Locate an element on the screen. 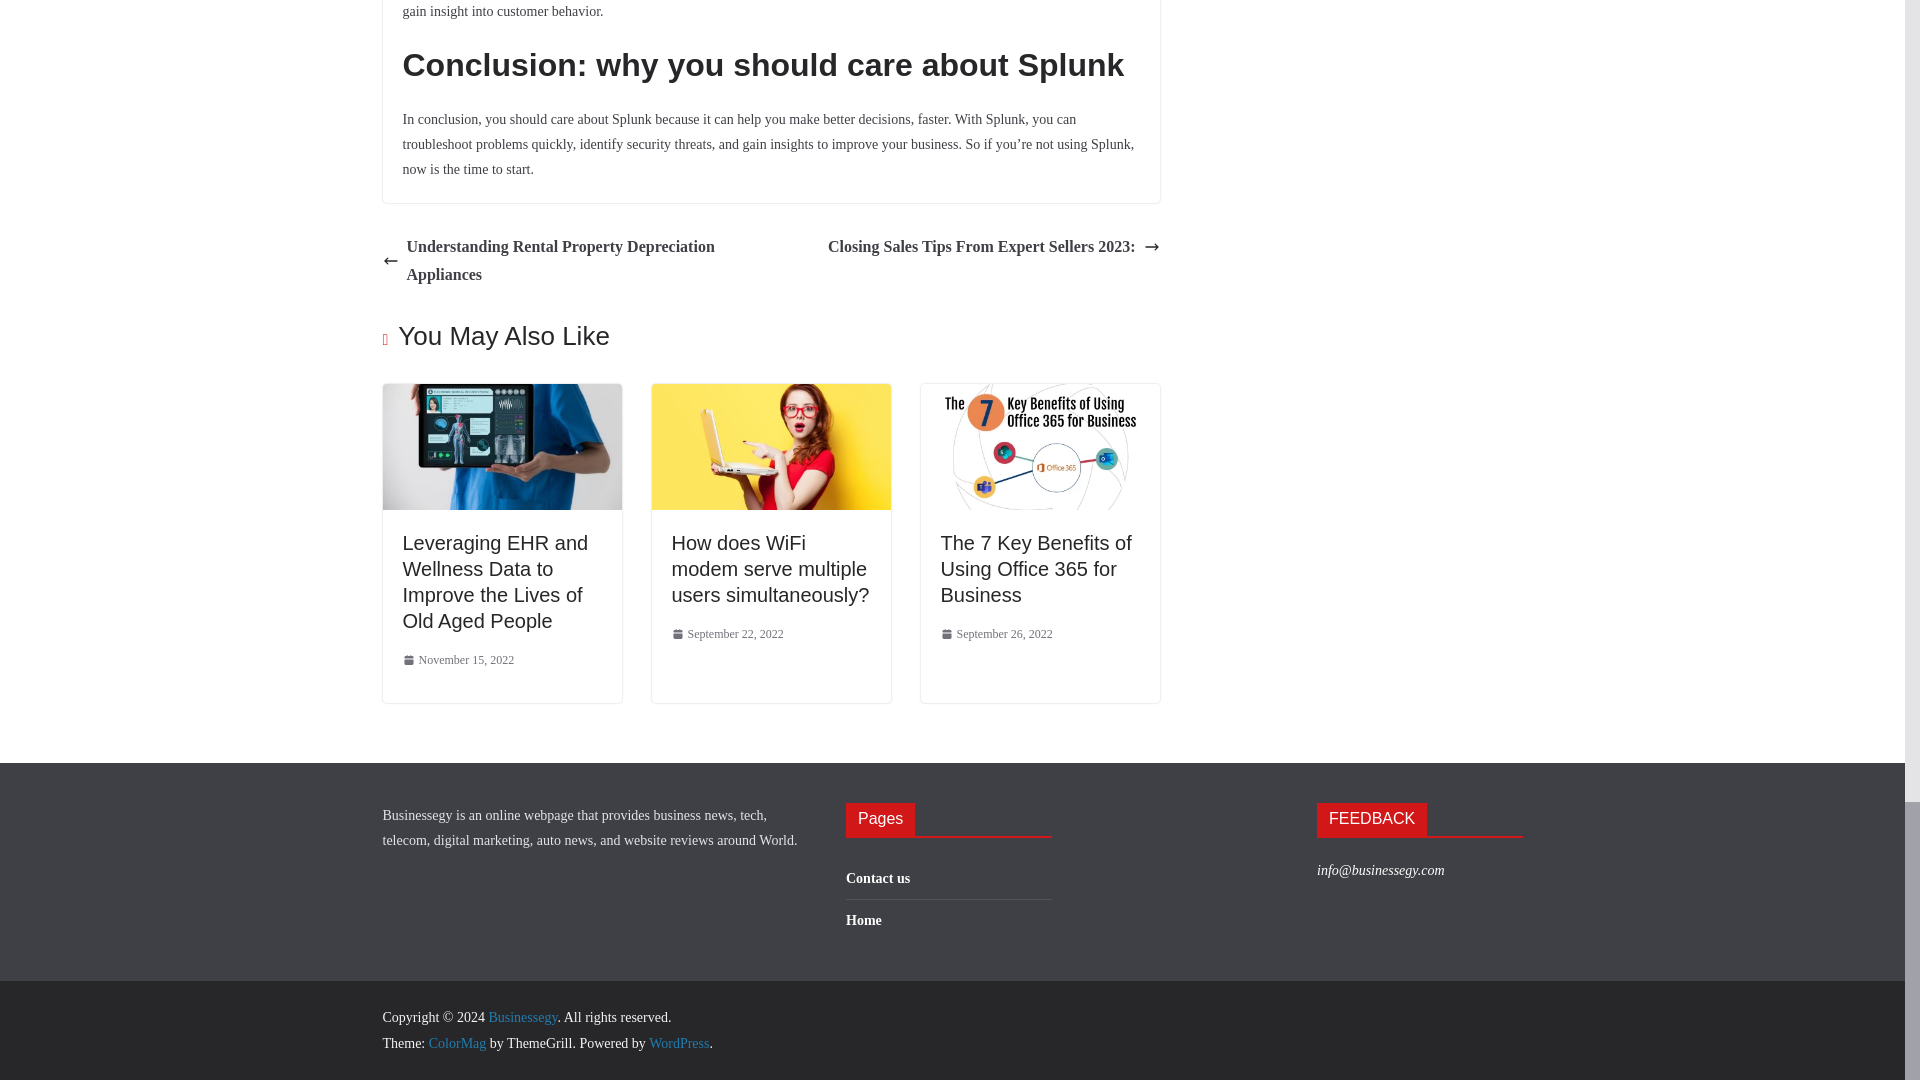 Image resolution: width=1920 pixels, height=1080 pixels. September 22, 2022 is located at coordinates (728, 634).